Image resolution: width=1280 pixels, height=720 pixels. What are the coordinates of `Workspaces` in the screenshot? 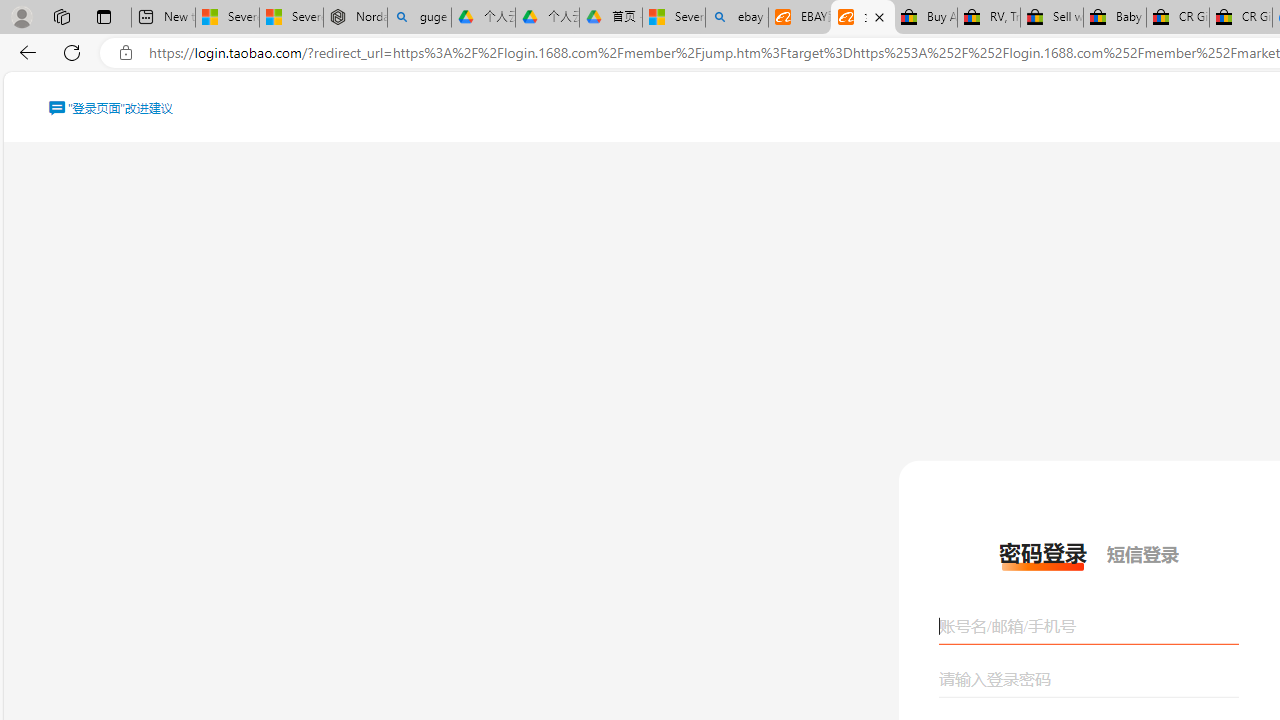 It's located at (61, 16).